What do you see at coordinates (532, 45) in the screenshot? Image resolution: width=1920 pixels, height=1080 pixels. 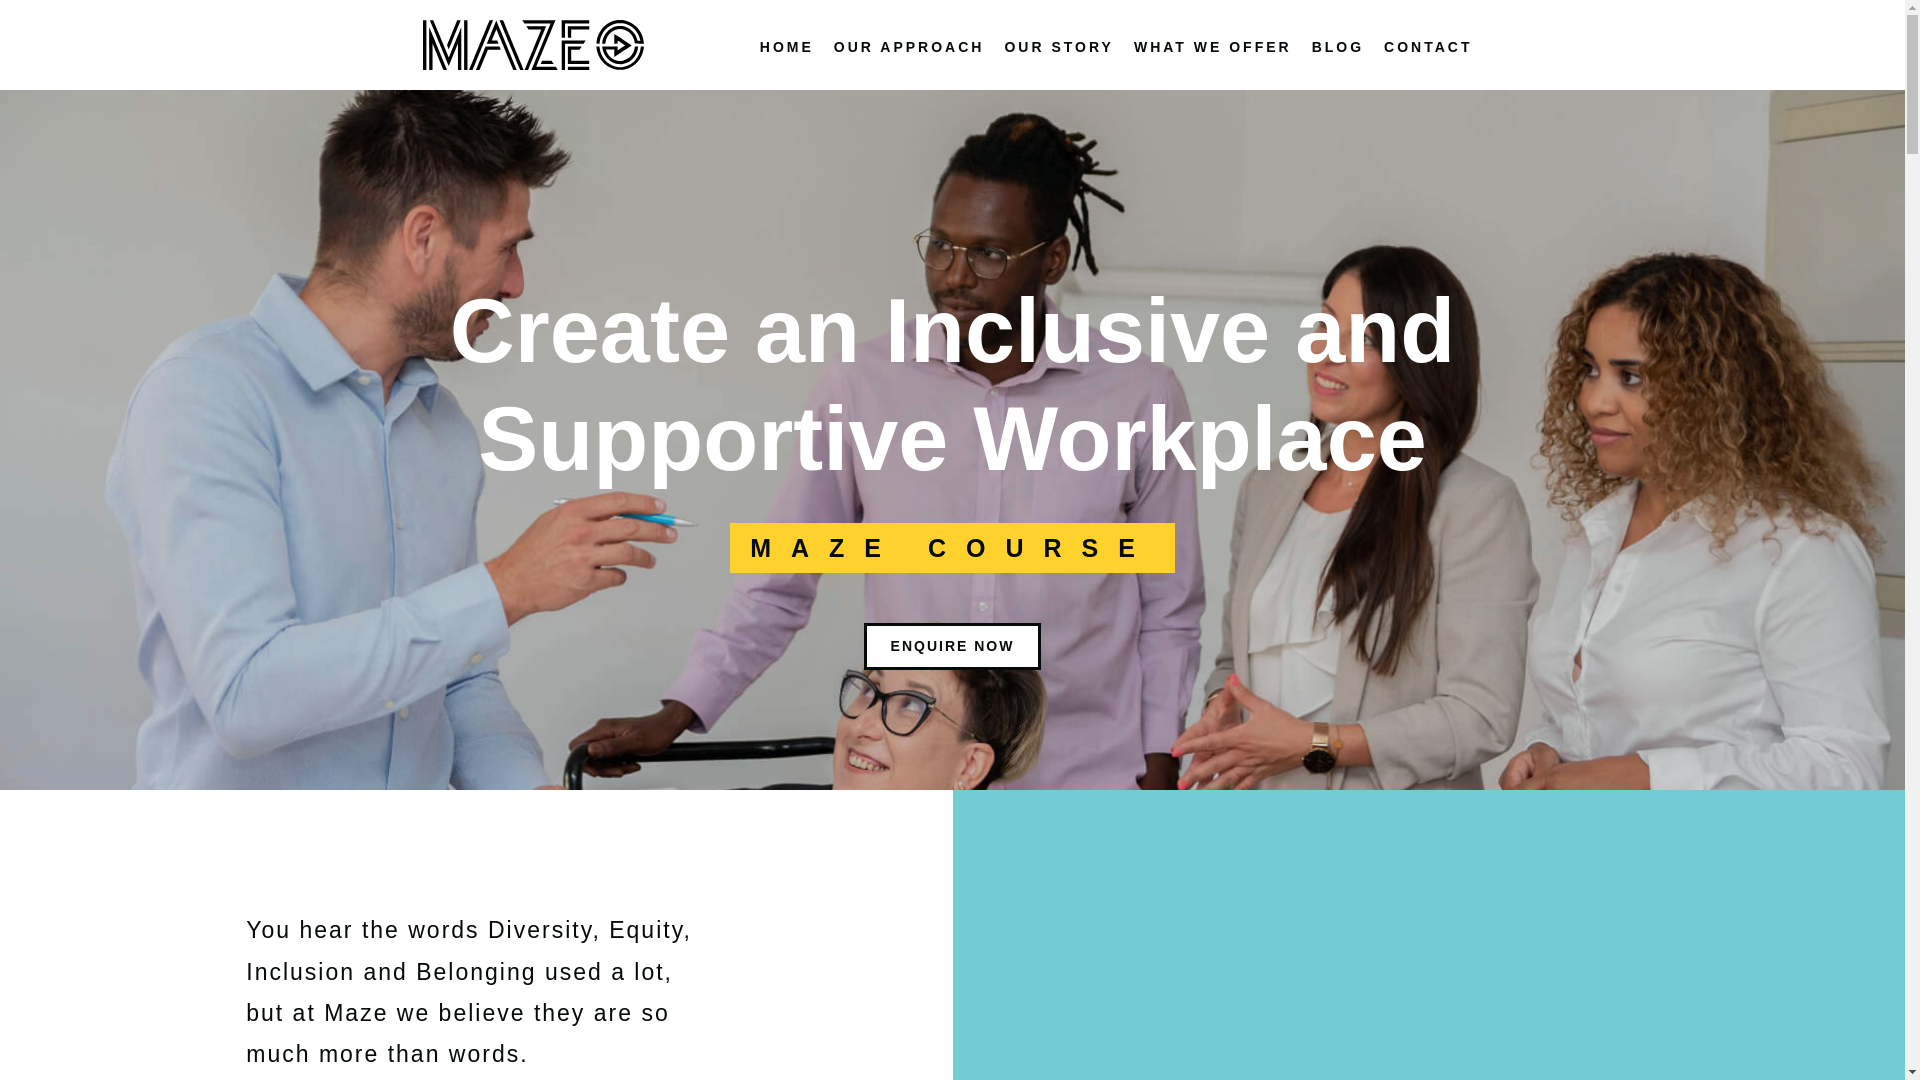 I see `MAZE-full-logo-black` at bounding box center [532, 45].